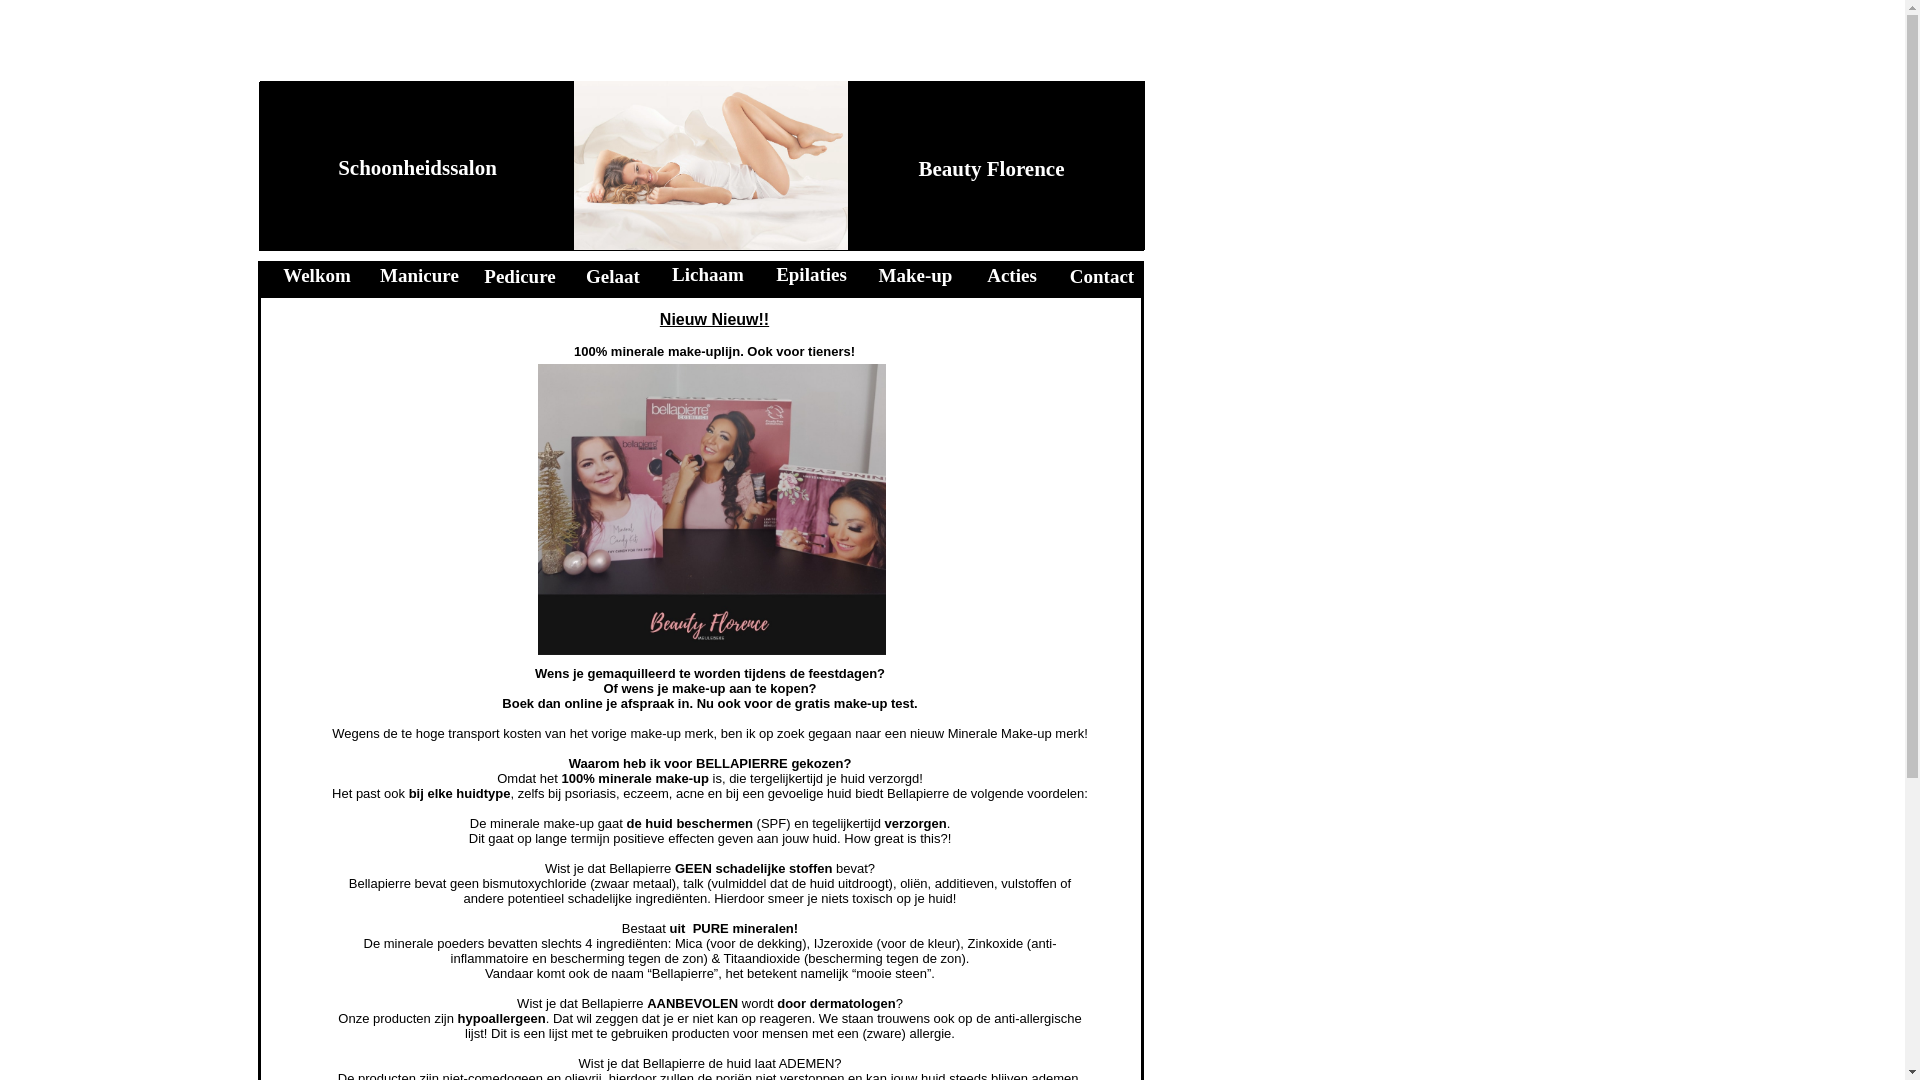 The height and width of the screenshot is (1080, 1920). Describe the element at coordinates (812, 274) in the screenshot. I see `Epilaties` at that location.